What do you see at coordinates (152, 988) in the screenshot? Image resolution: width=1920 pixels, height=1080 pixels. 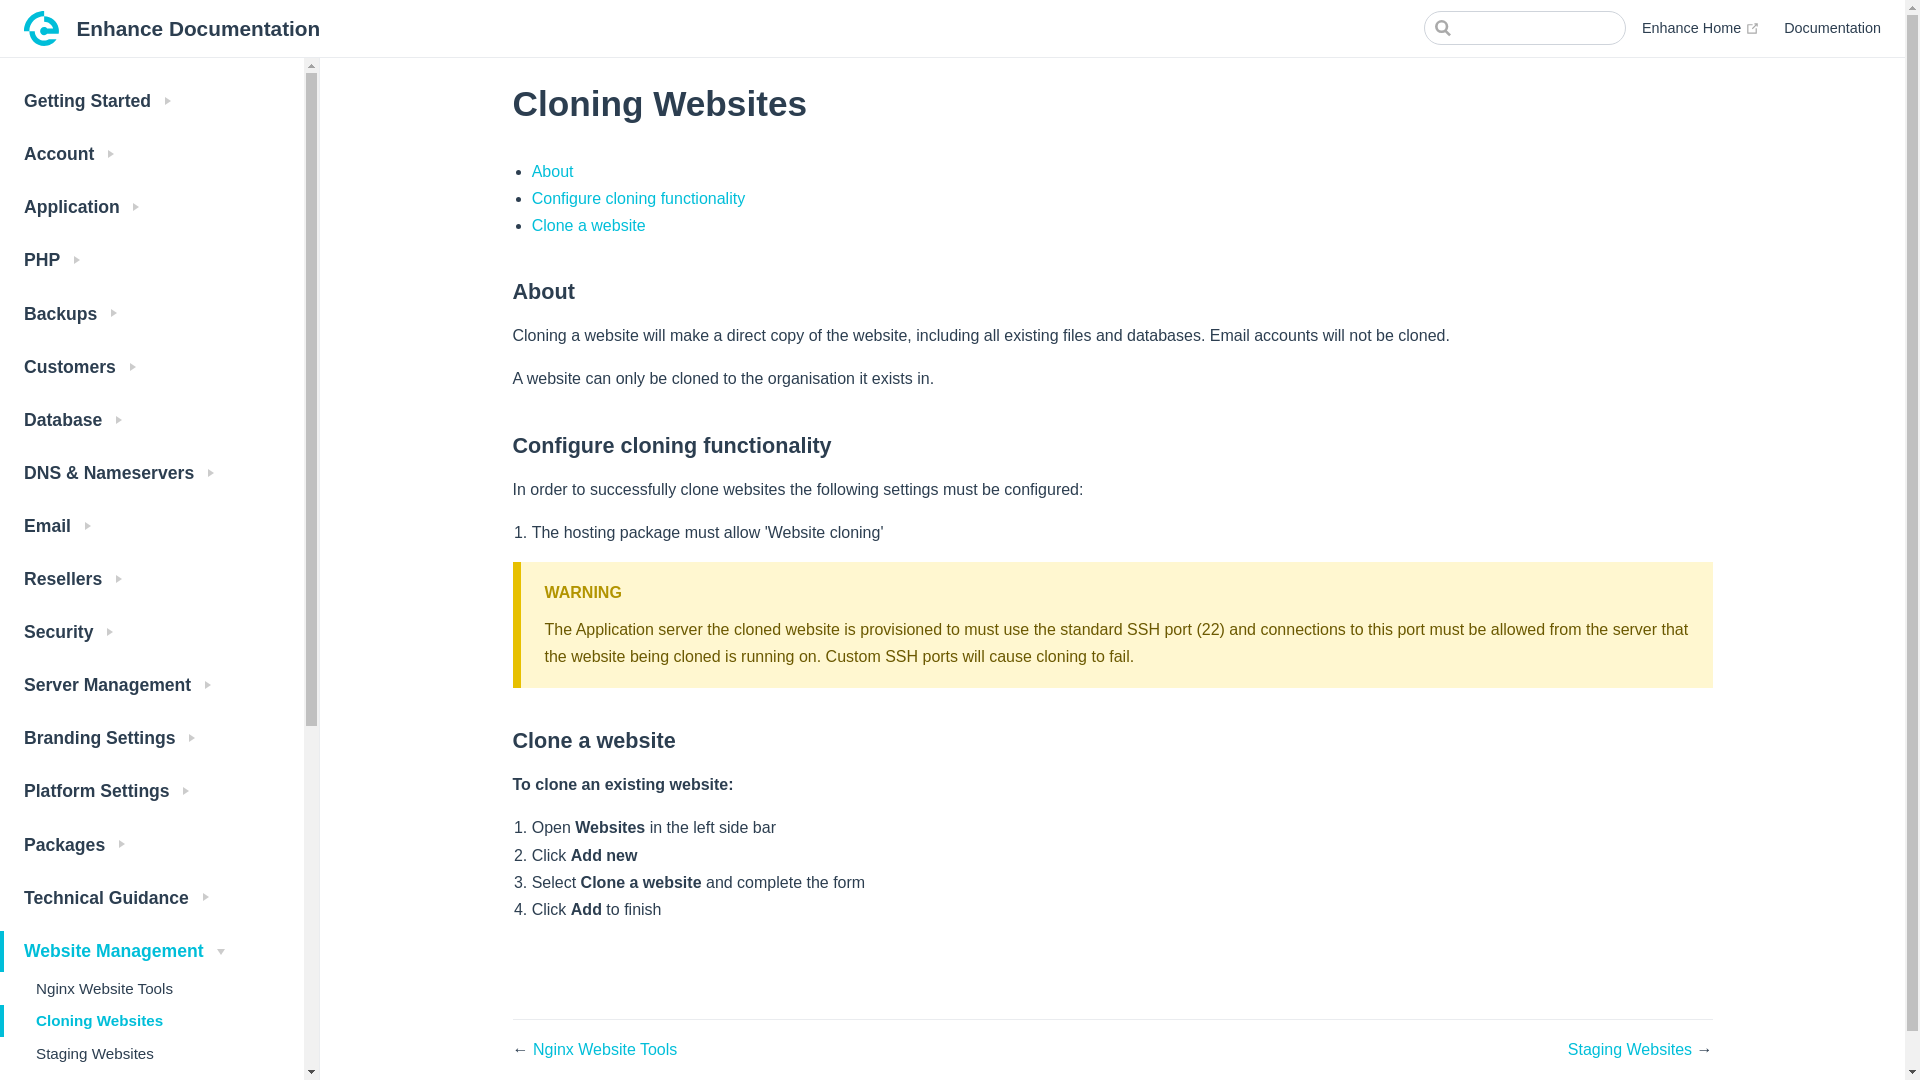 I see `Nginx Website Tools` at bounding box center [152, 988].